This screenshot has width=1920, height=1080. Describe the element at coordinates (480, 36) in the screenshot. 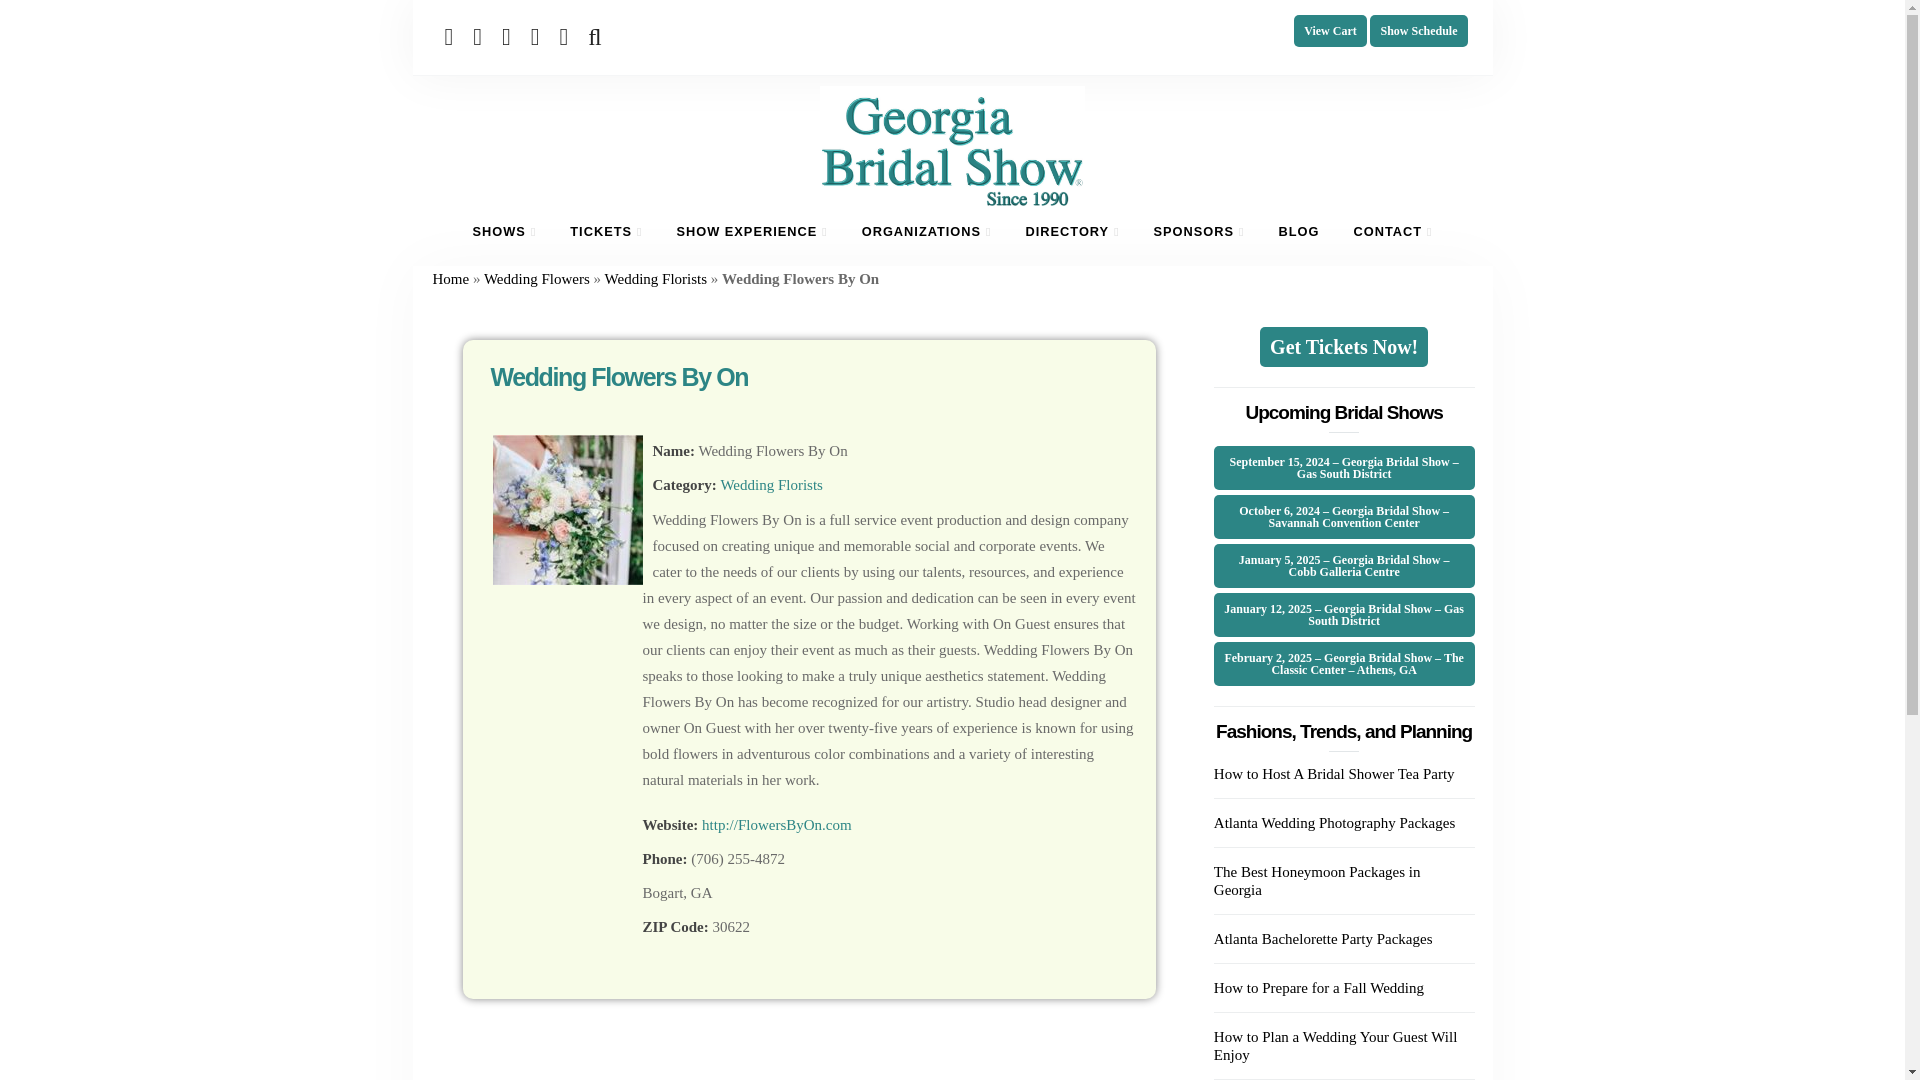

I see `Twitter` at that location.